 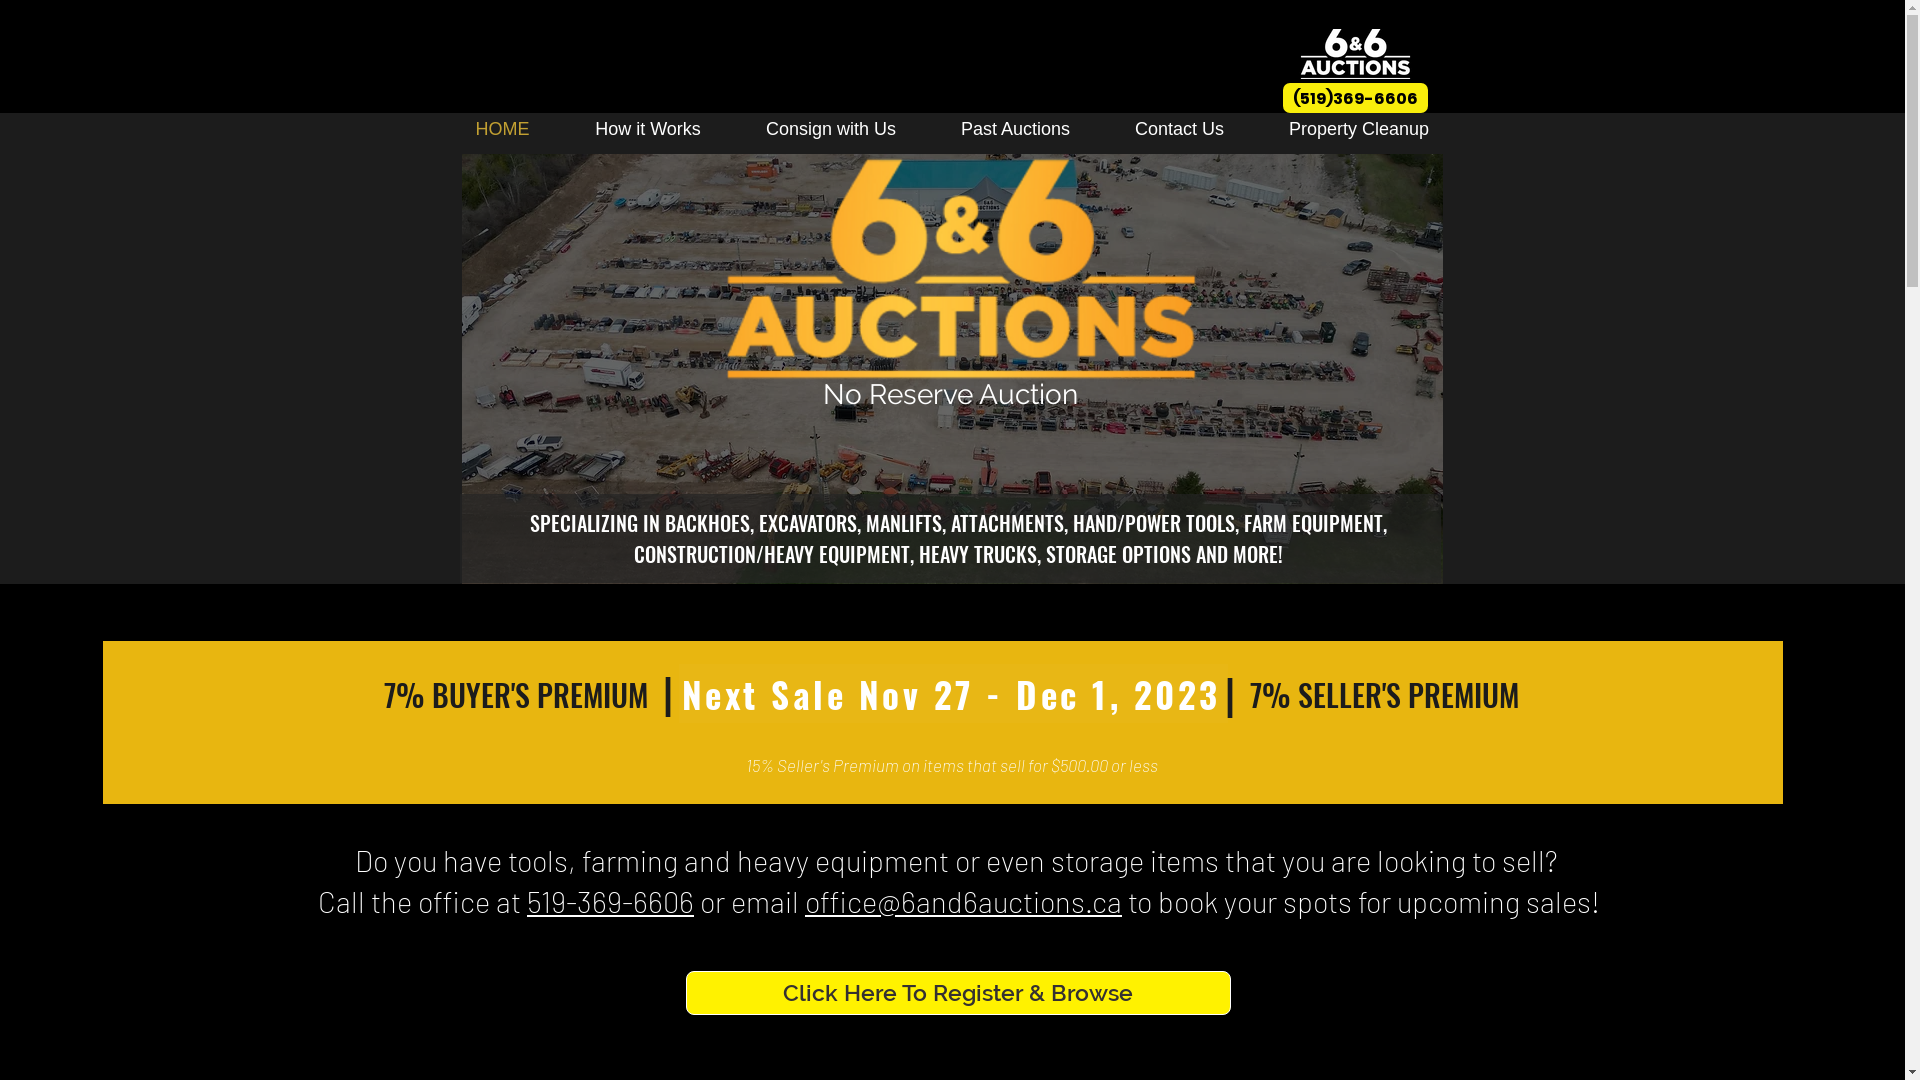 I want to click on Consign with Us, so click(x=832, y=129).